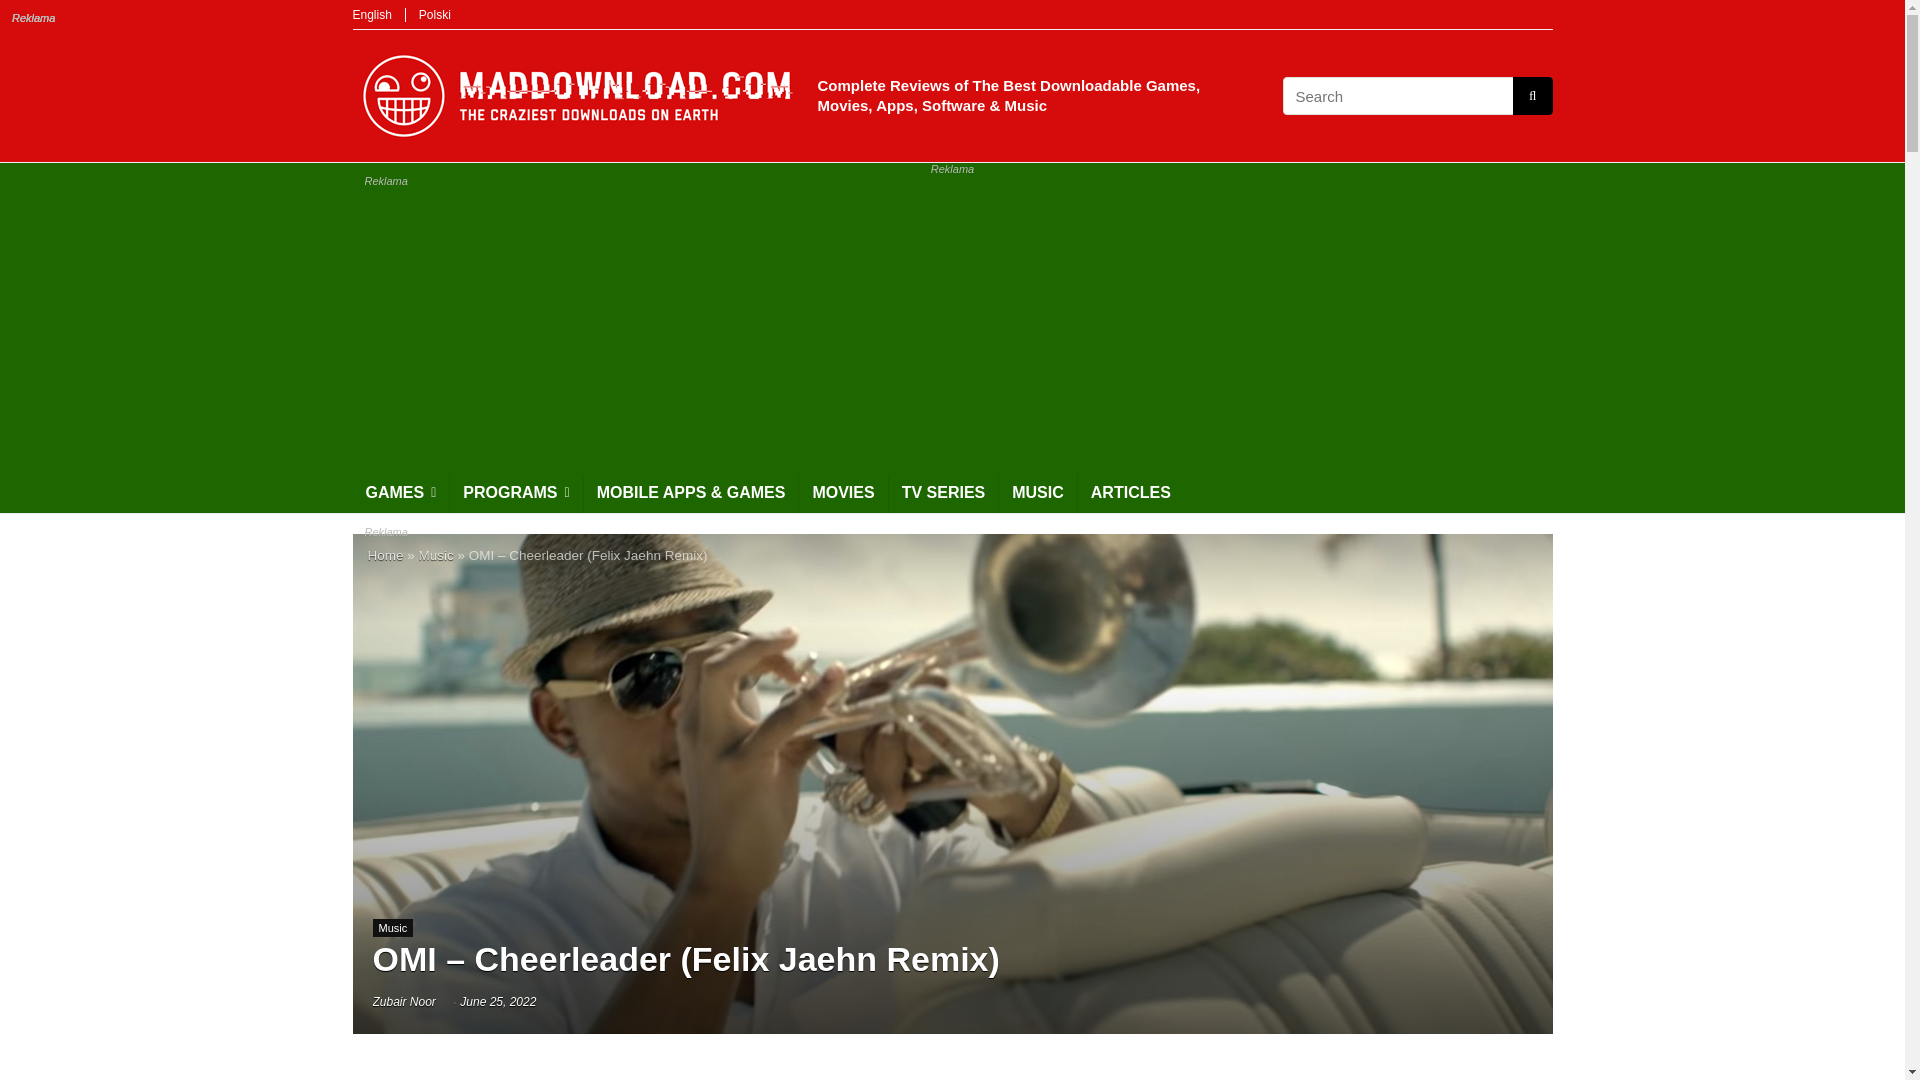  Describe the element at coordinates (1130, 494) in the screenshot. I see `ARTICLES` at that location.